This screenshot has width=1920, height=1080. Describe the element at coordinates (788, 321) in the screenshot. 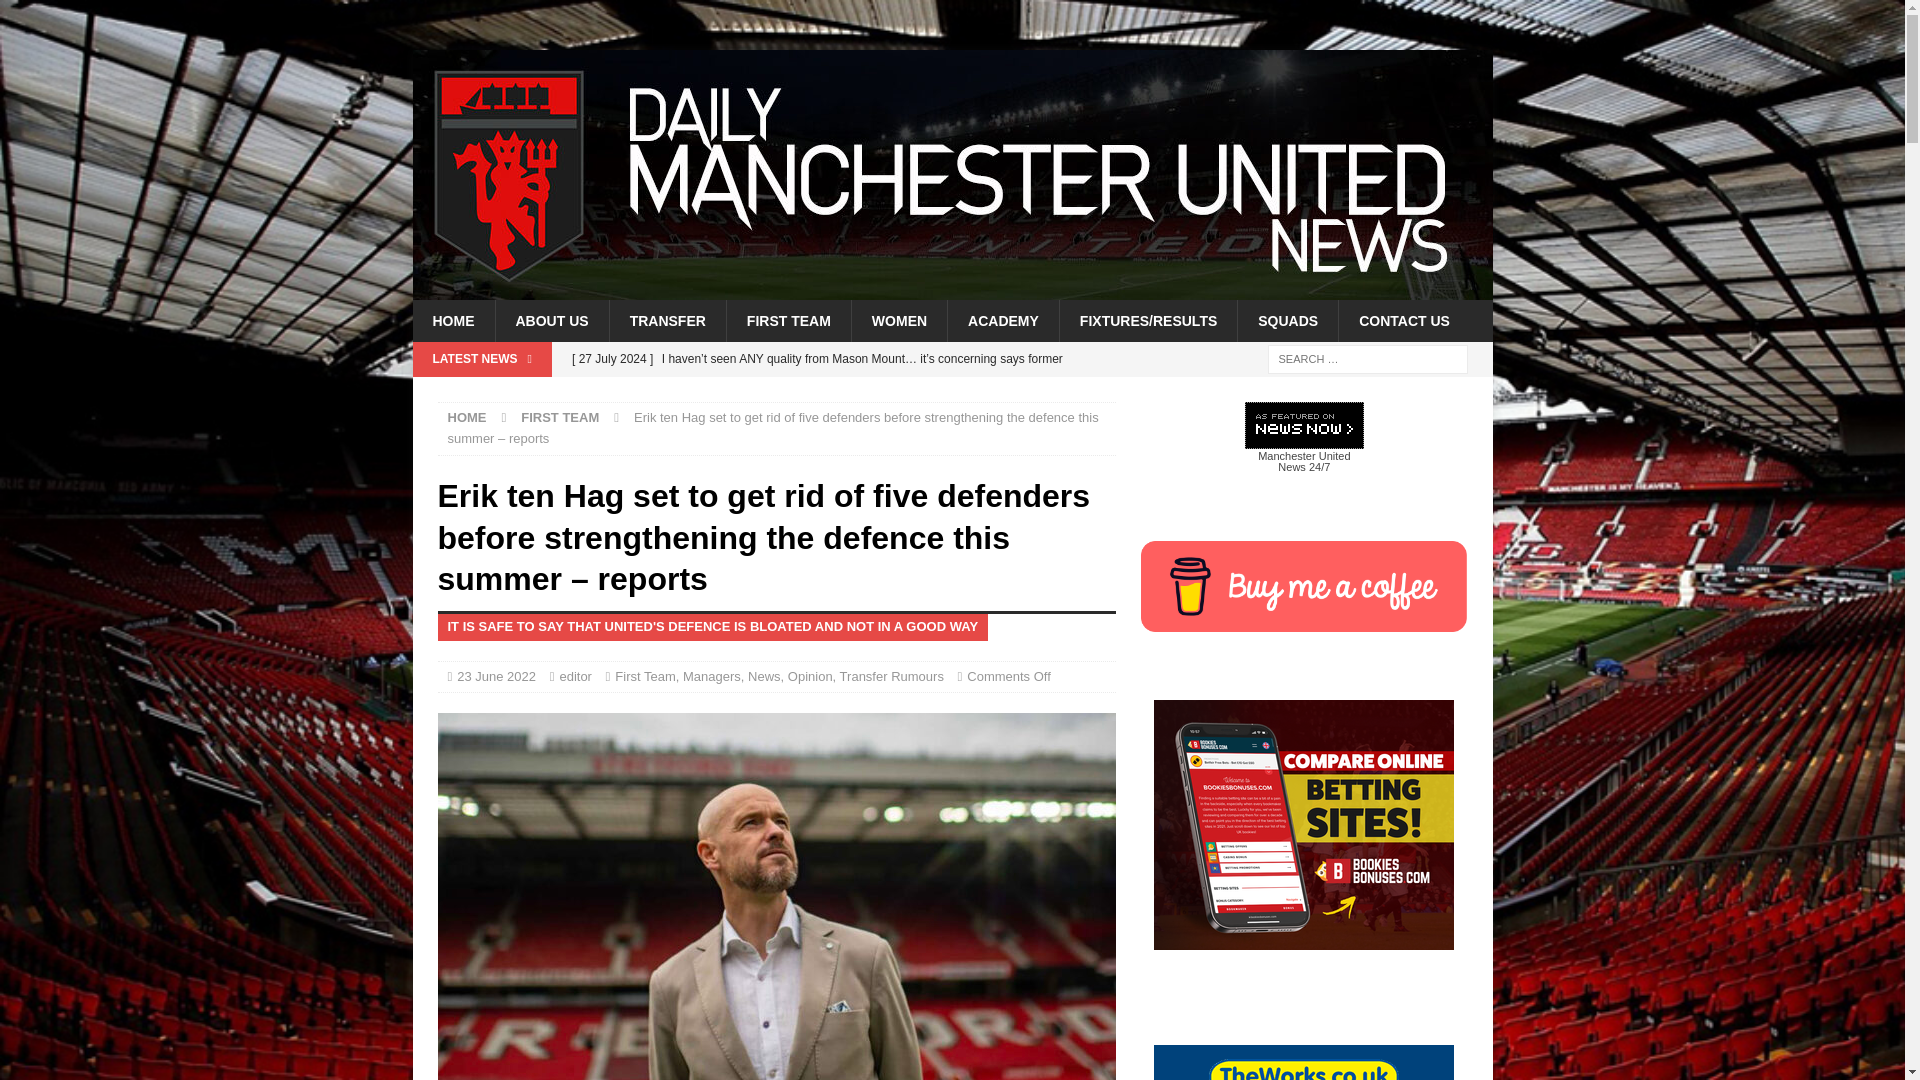

I see `FIRST TEAM` at that location.